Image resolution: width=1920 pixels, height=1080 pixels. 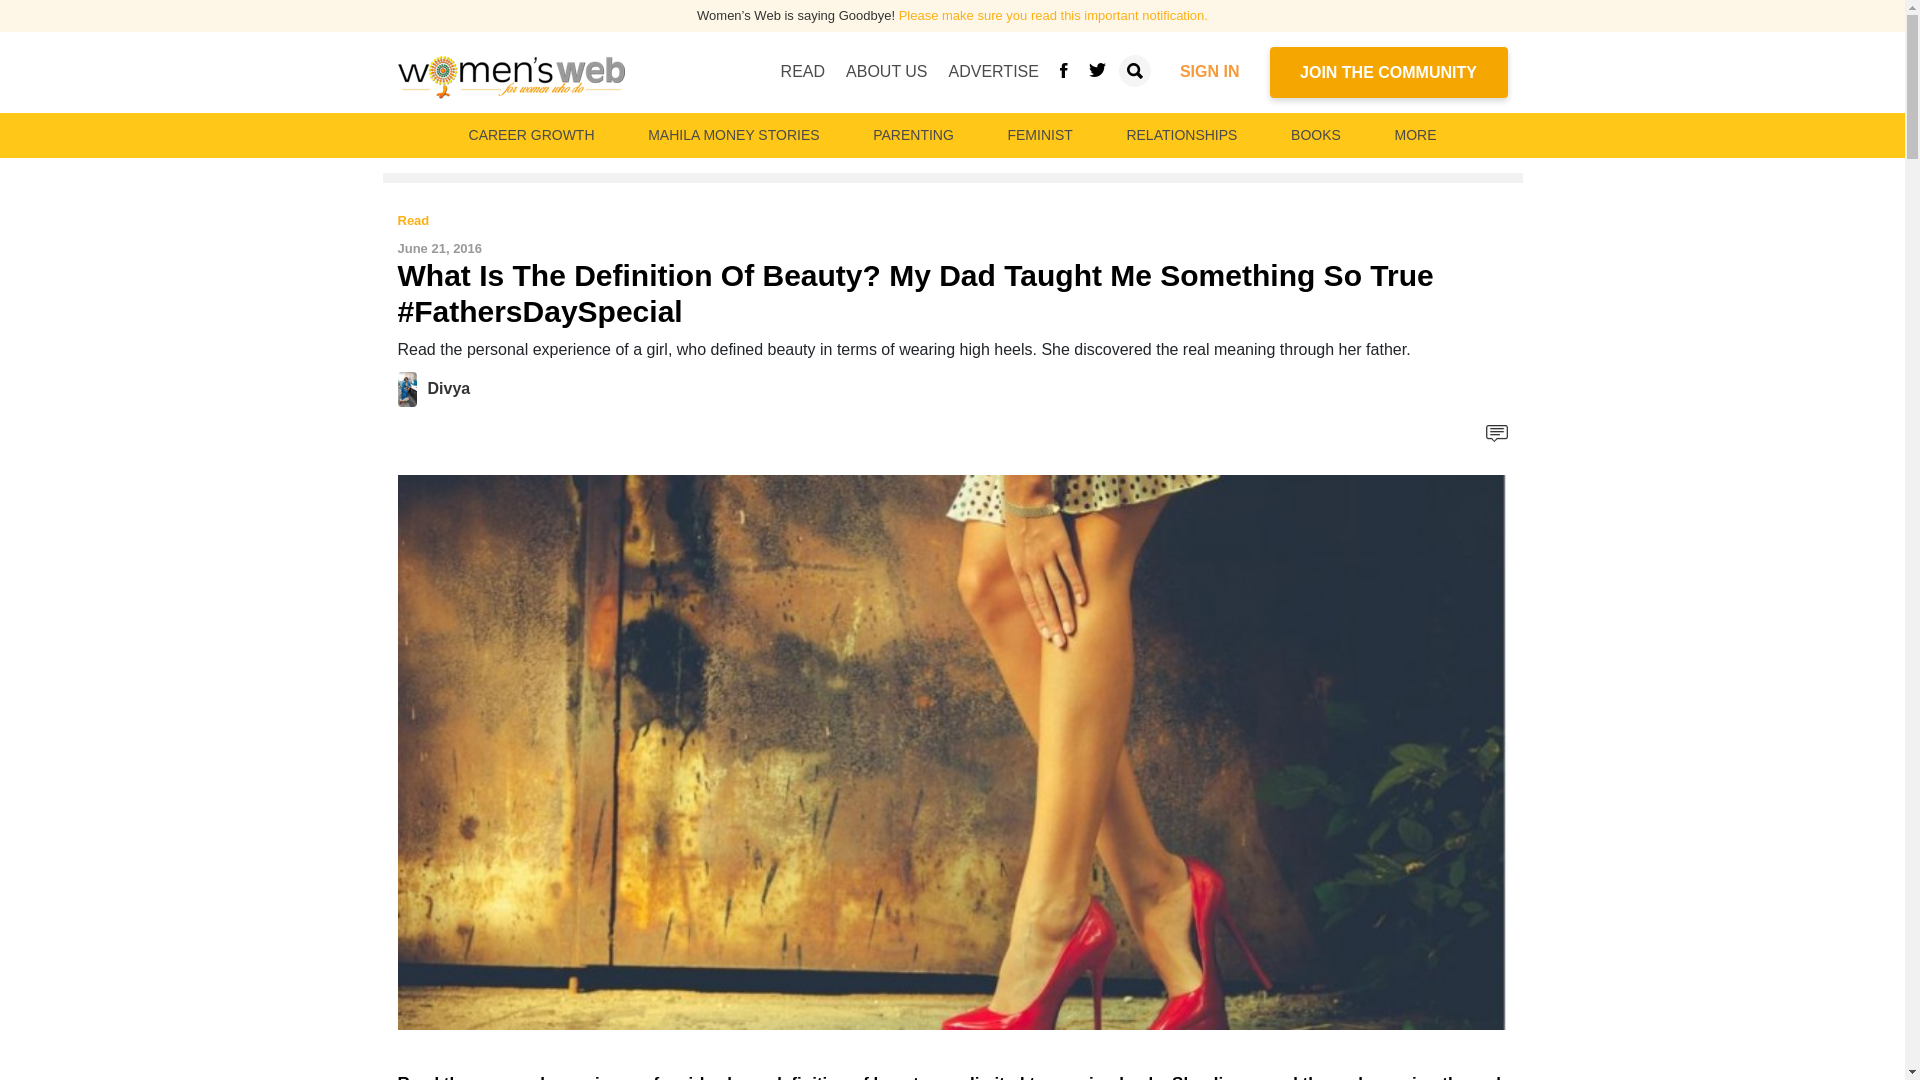 What do you see at coordinates (1316, 135) in the screenshot?
I see `BOOKS` at bounding box center [1316, 135].